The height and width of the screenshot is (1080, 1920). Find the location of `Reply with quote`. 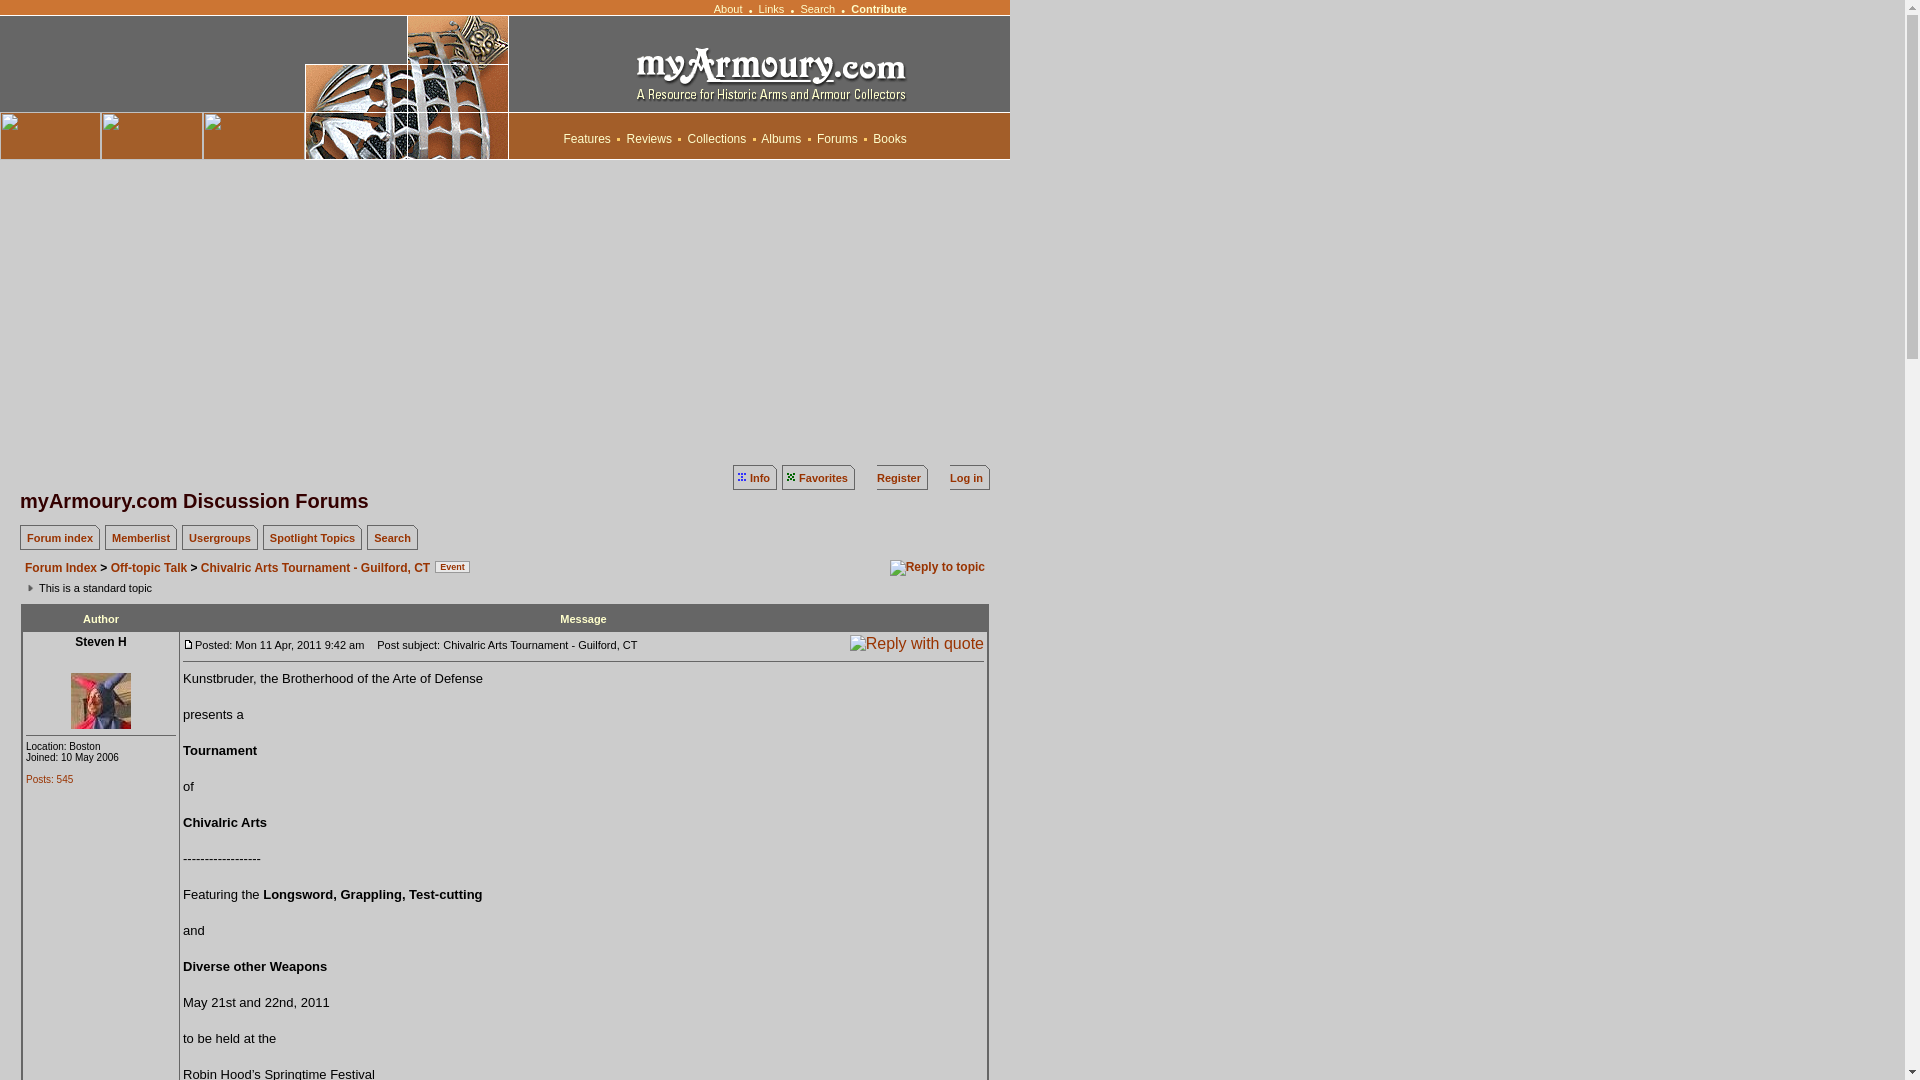

Reply with quote is located at coordinates (916, 644).